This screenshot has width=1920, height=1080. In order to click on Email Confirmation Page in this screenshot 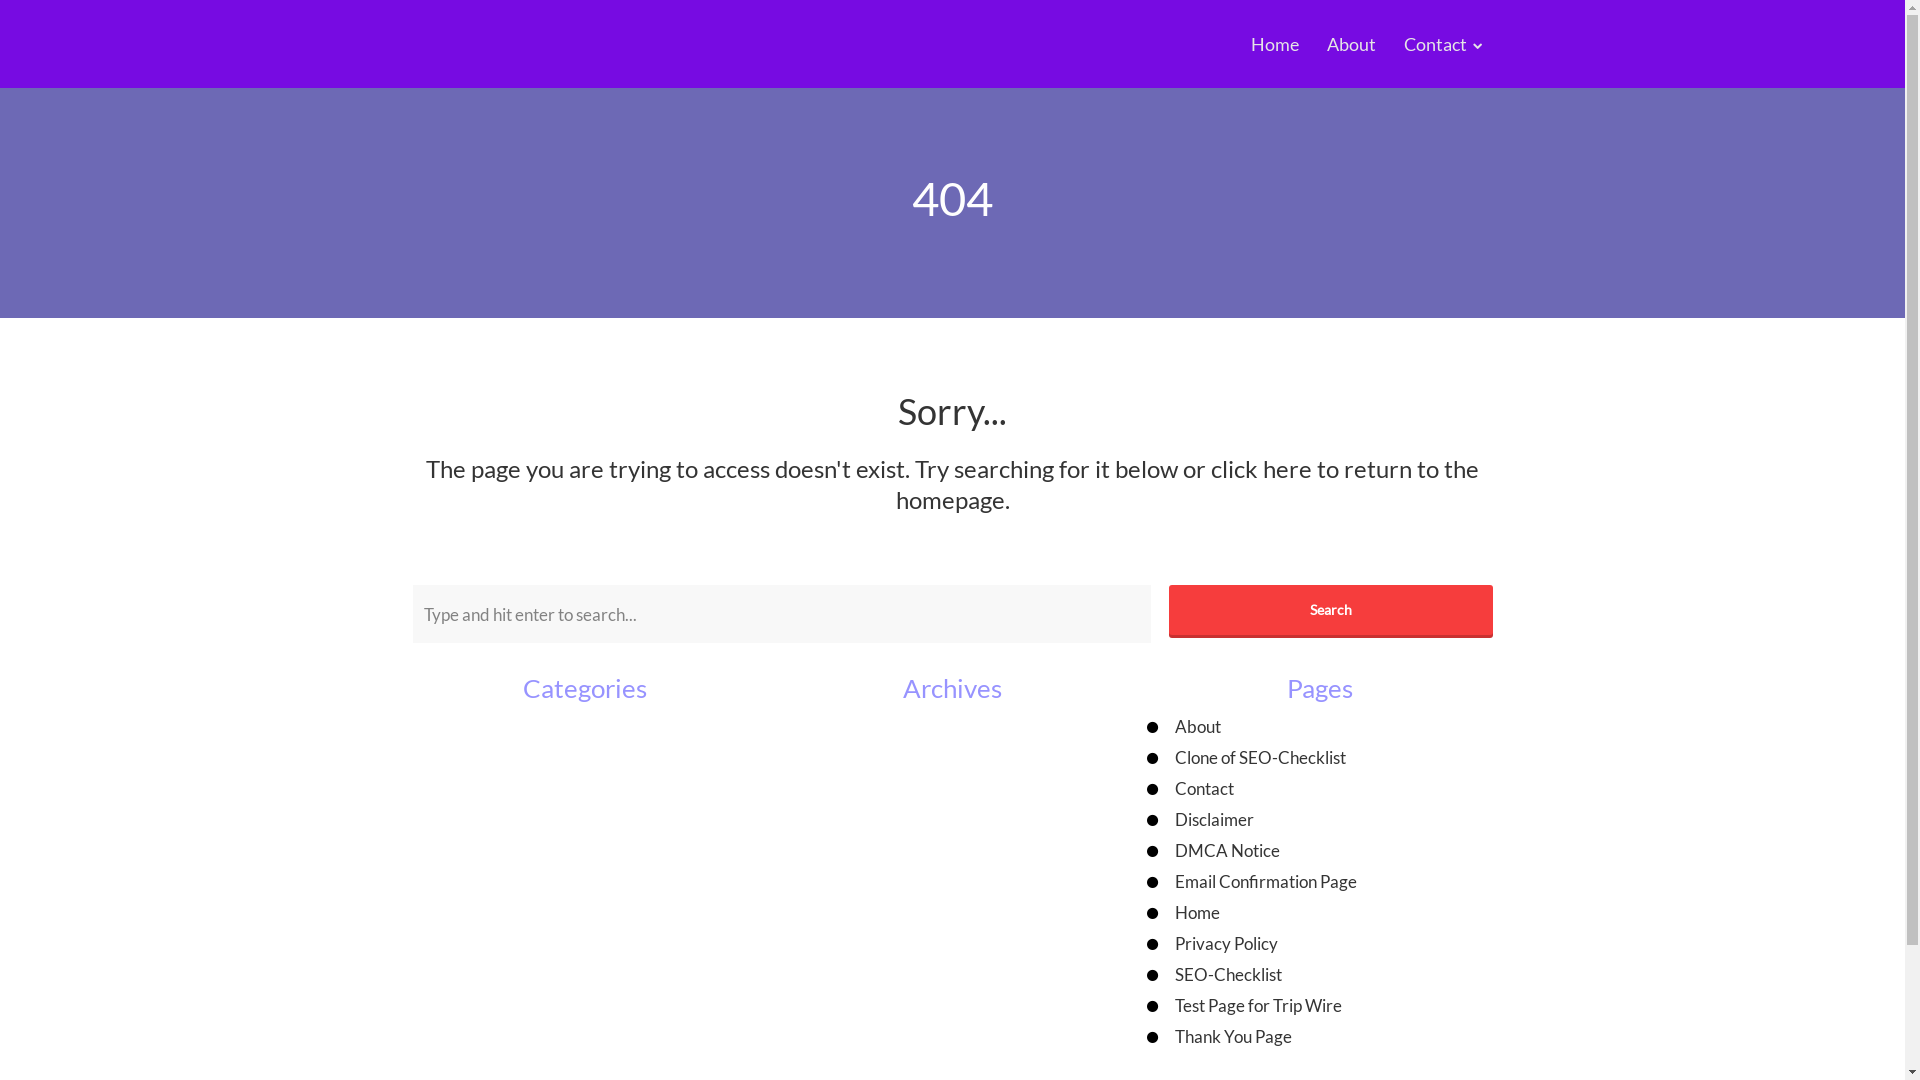, I will do `click(1266, 882)`.